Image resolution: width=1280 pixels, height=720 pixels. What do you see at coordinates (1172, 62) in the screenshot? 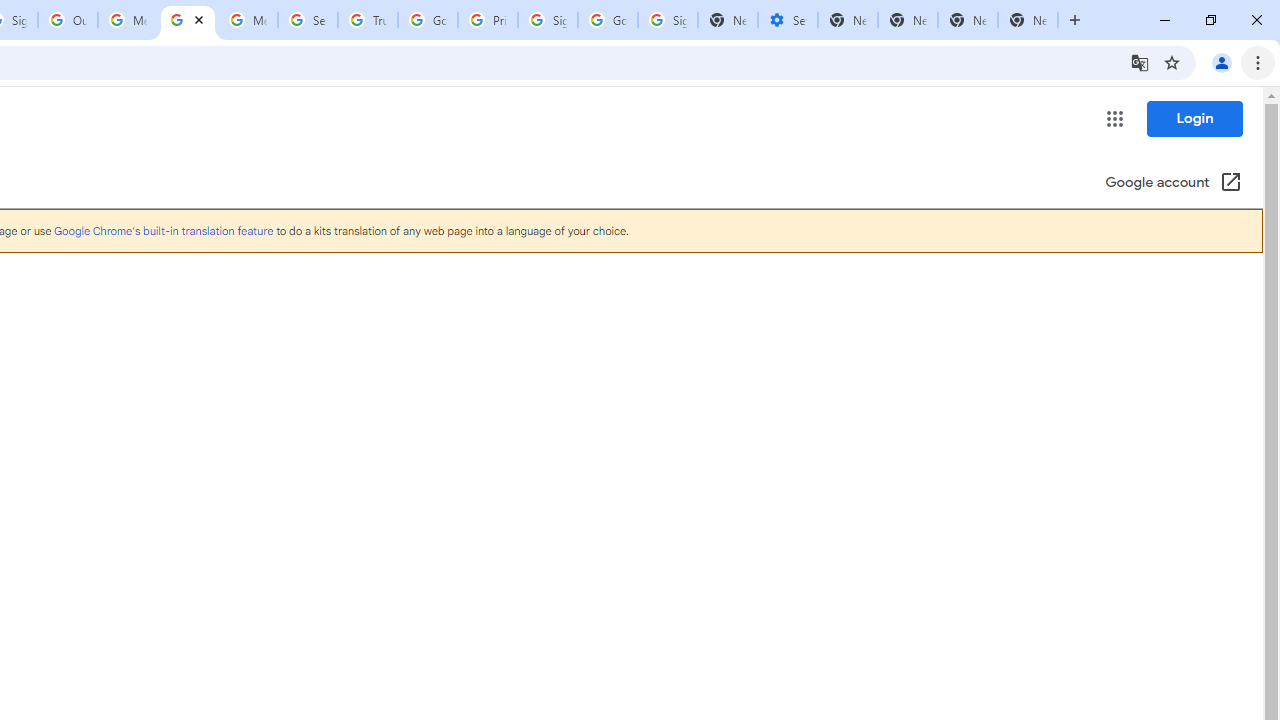
I see `Bookmark this tab` at bounding box center [1172, 62].